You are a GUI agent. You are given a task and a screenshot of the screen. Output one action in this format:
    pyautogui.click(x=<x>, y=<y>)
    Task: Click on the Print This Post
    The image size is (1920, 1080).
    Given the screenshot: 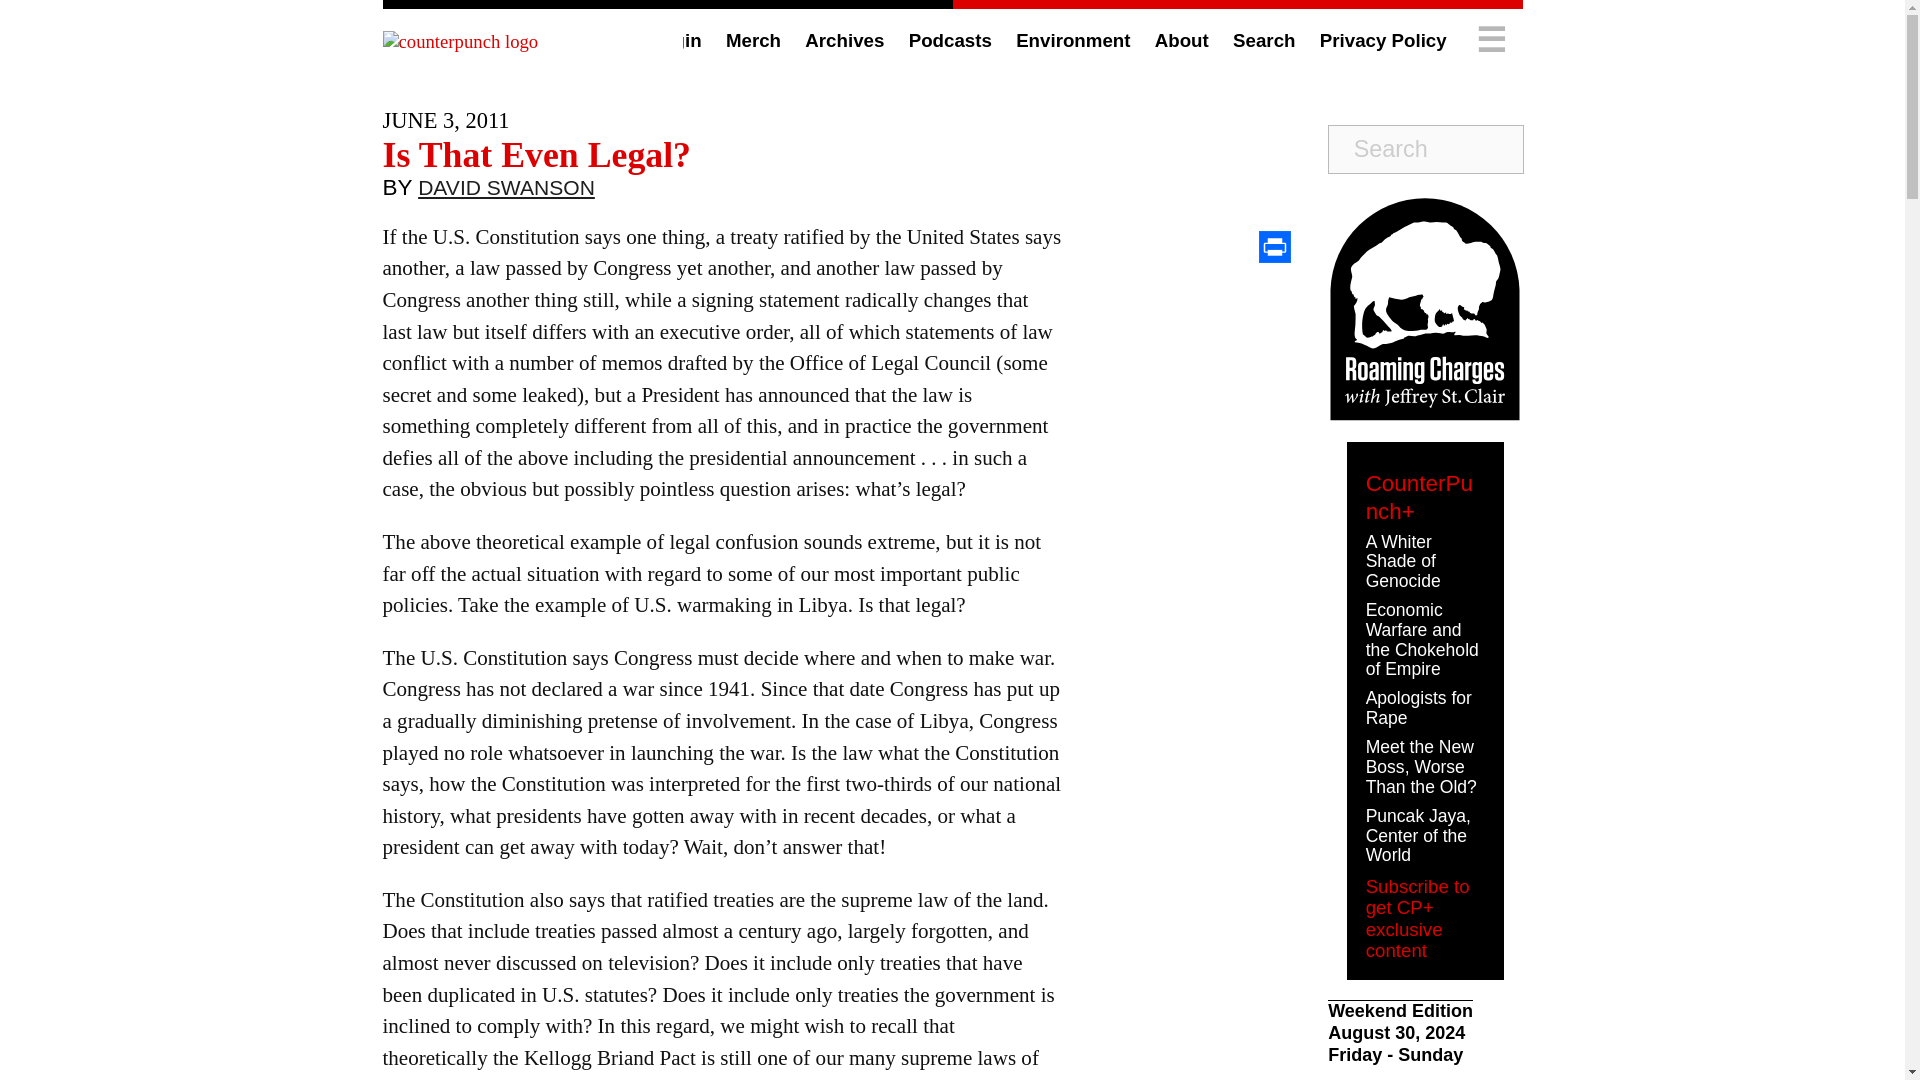 What is the action you would take?
    pyautogui.click(x=1274, y=247)
    